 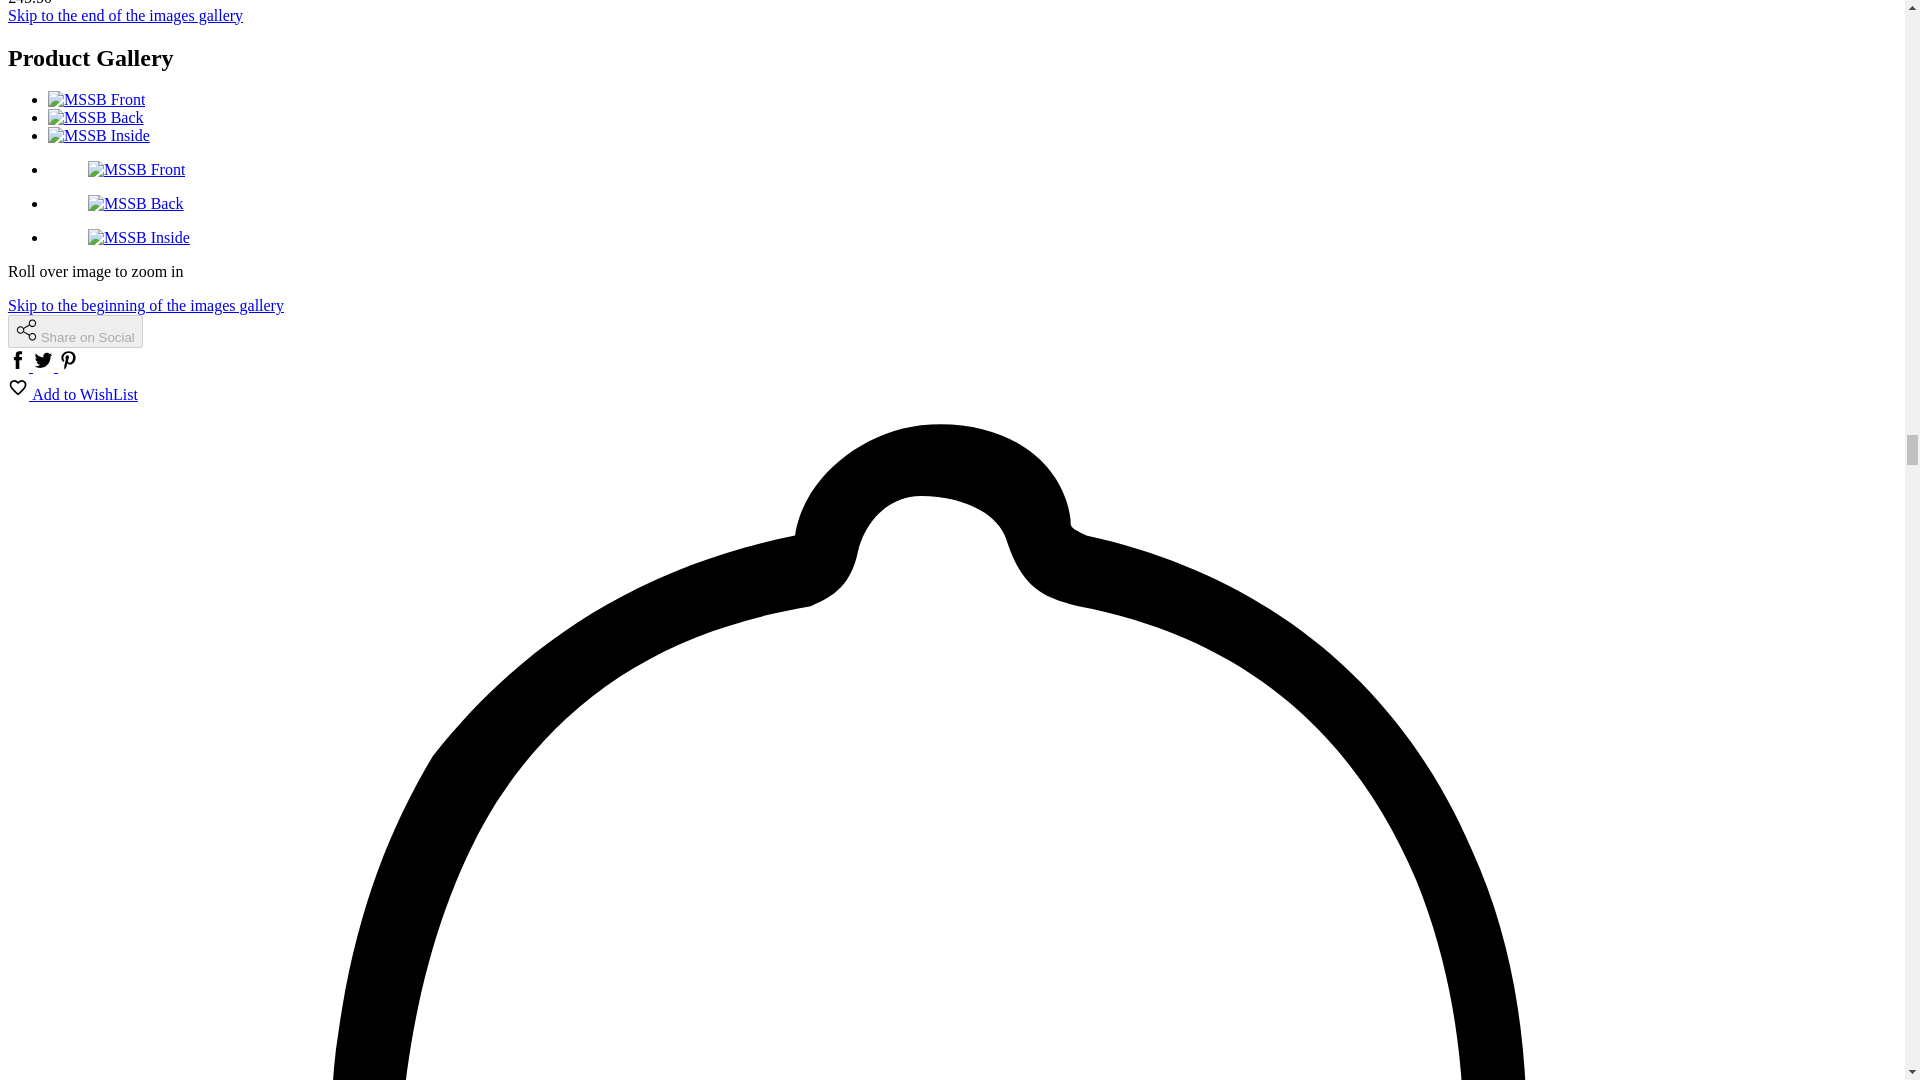 What do you see at coordinates (44, 366) in the screenshot?
I see `Share On Twitter` at bounding box center [44, 366].